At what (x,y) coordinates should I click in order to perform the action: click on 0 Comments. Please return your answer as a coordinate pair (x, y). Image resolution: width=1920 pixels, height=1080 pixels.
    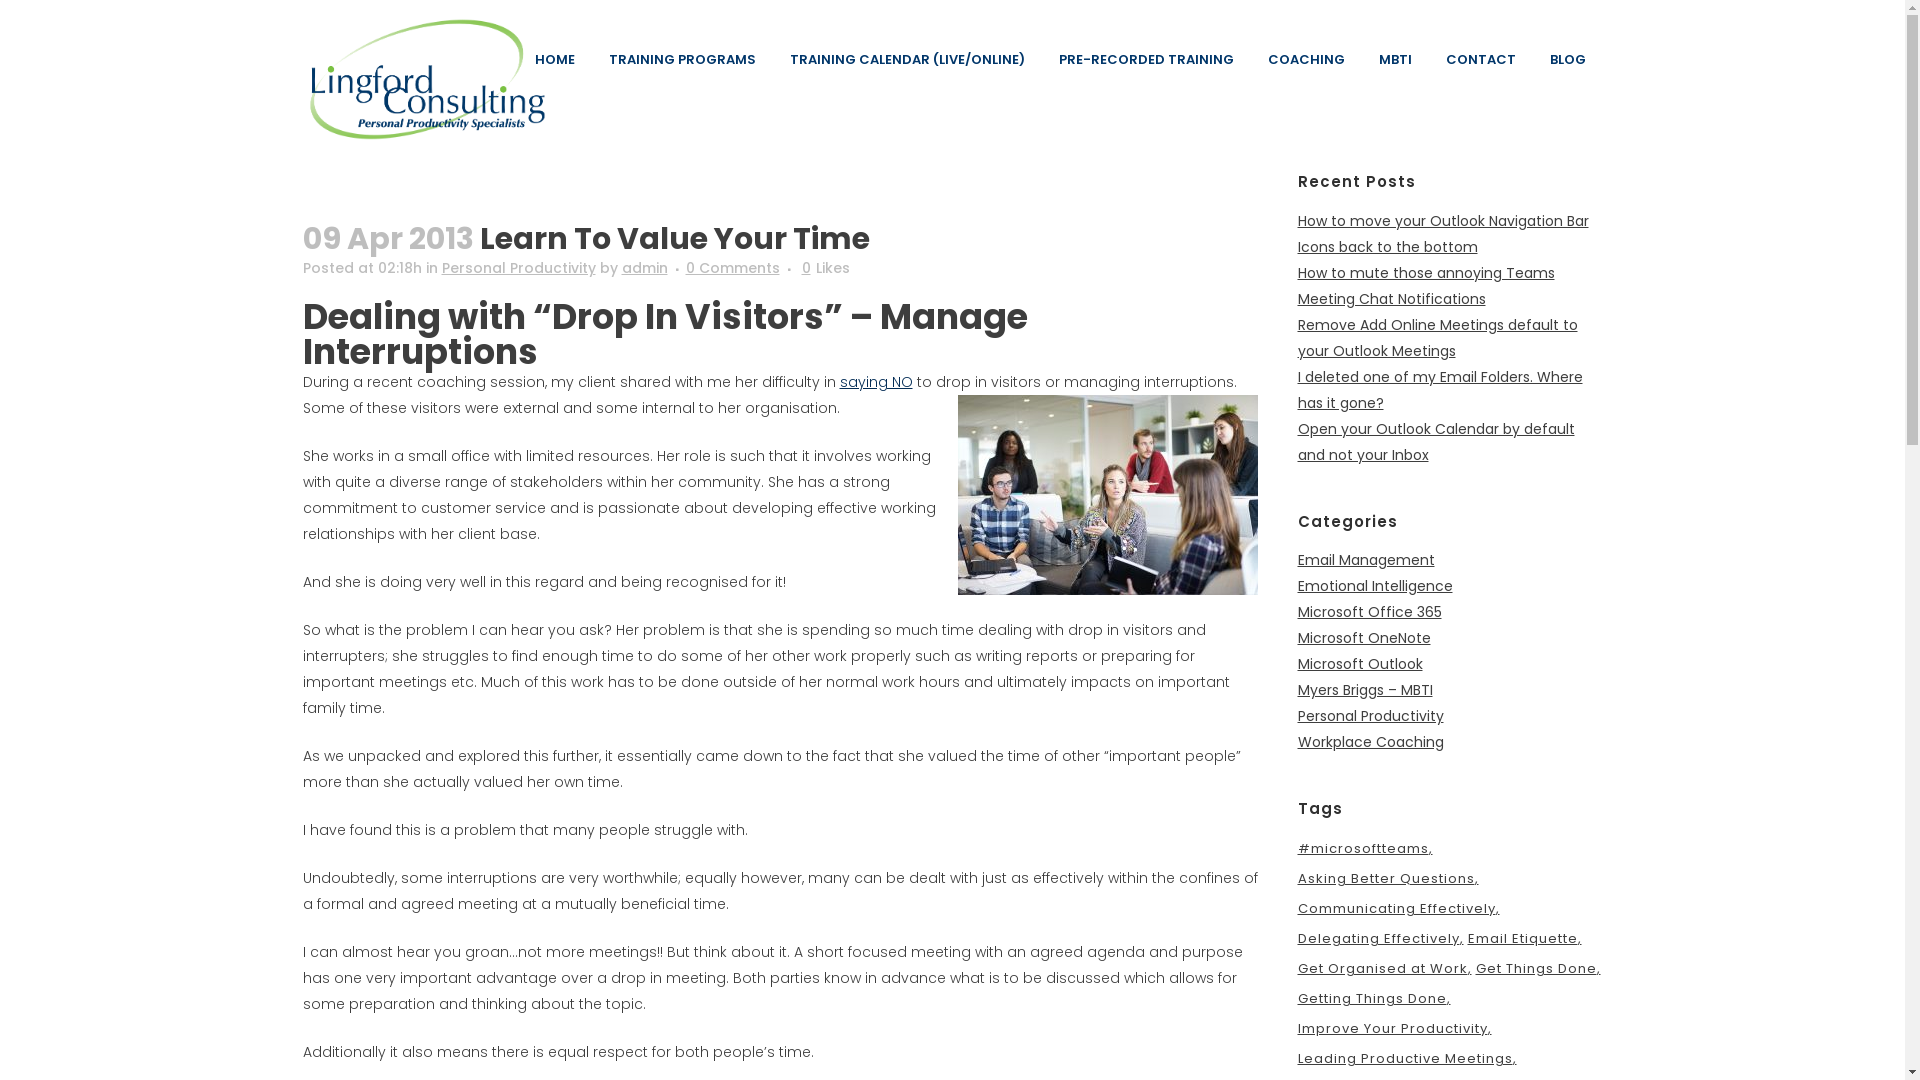
    Looking at the image, I should click on (733, 268).